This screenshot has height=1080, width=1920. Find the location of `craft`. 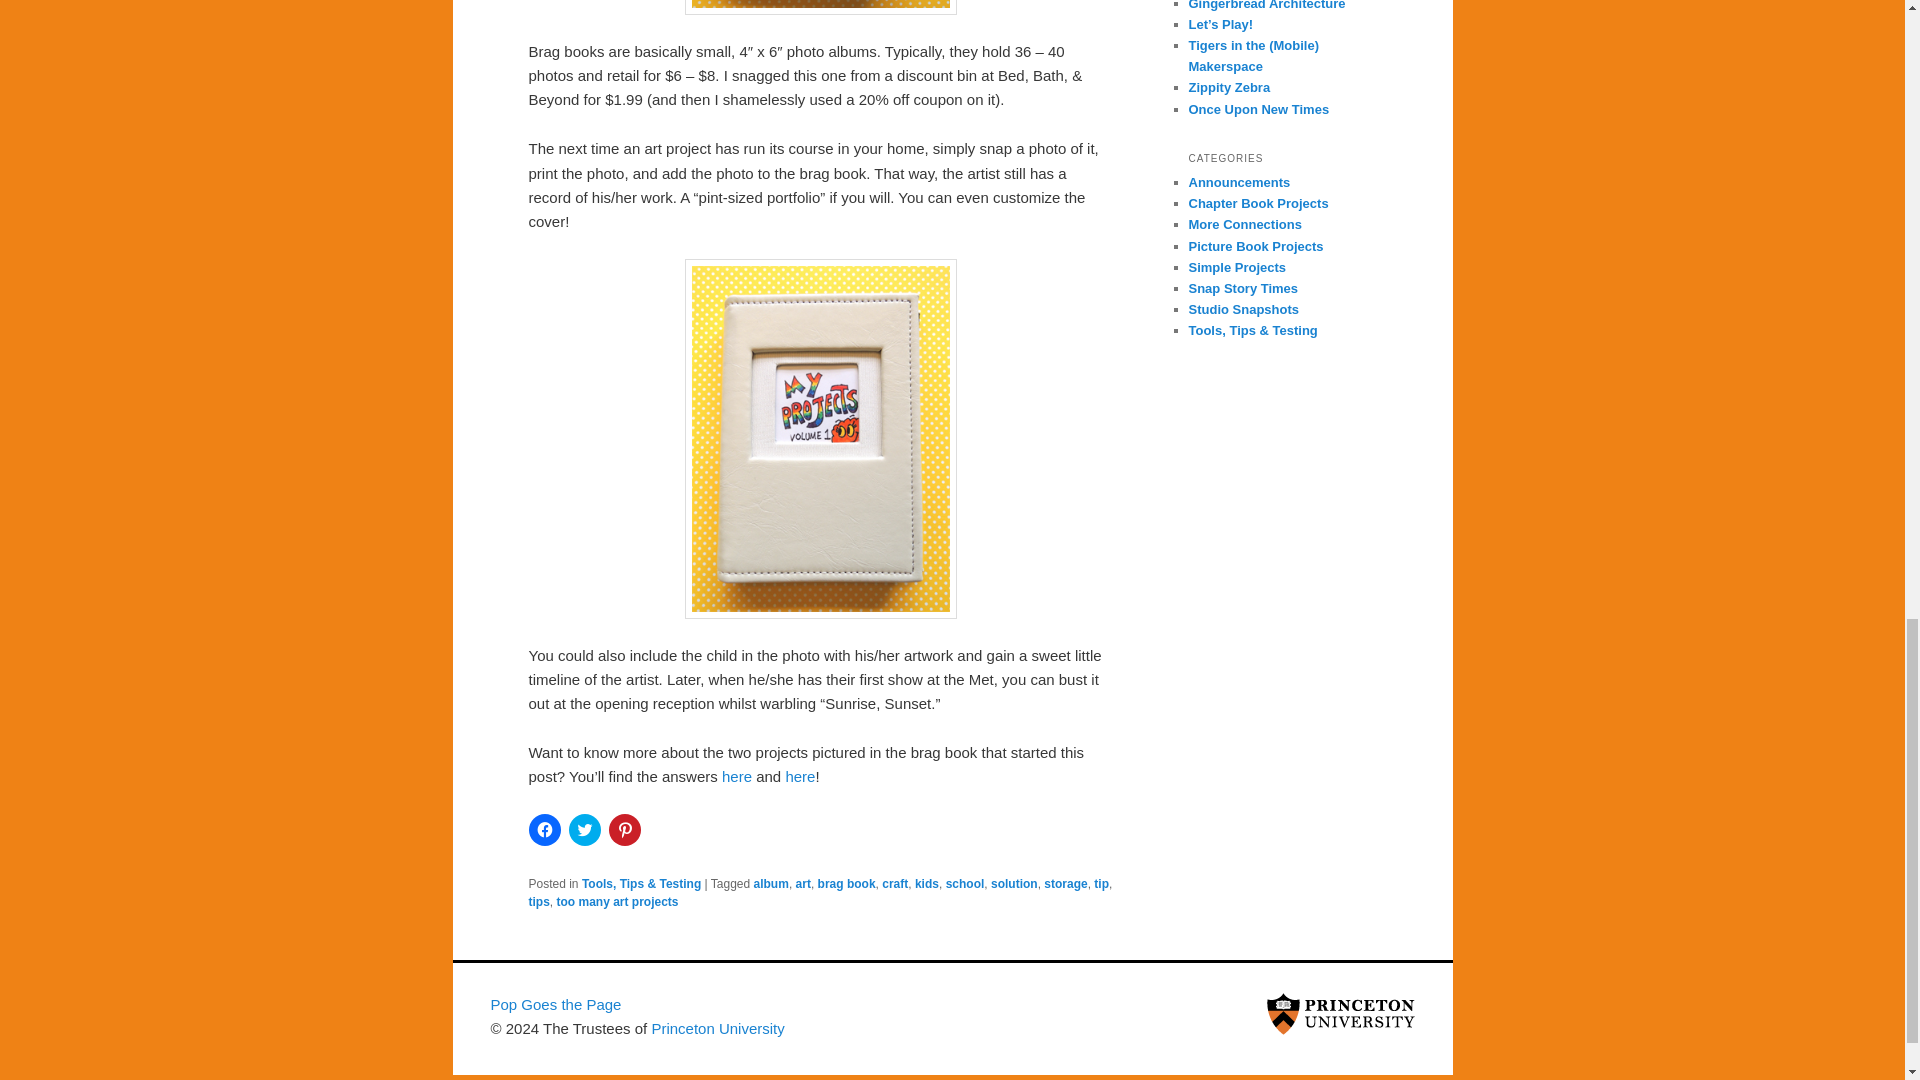

craft is located at coordinates (894, 884).